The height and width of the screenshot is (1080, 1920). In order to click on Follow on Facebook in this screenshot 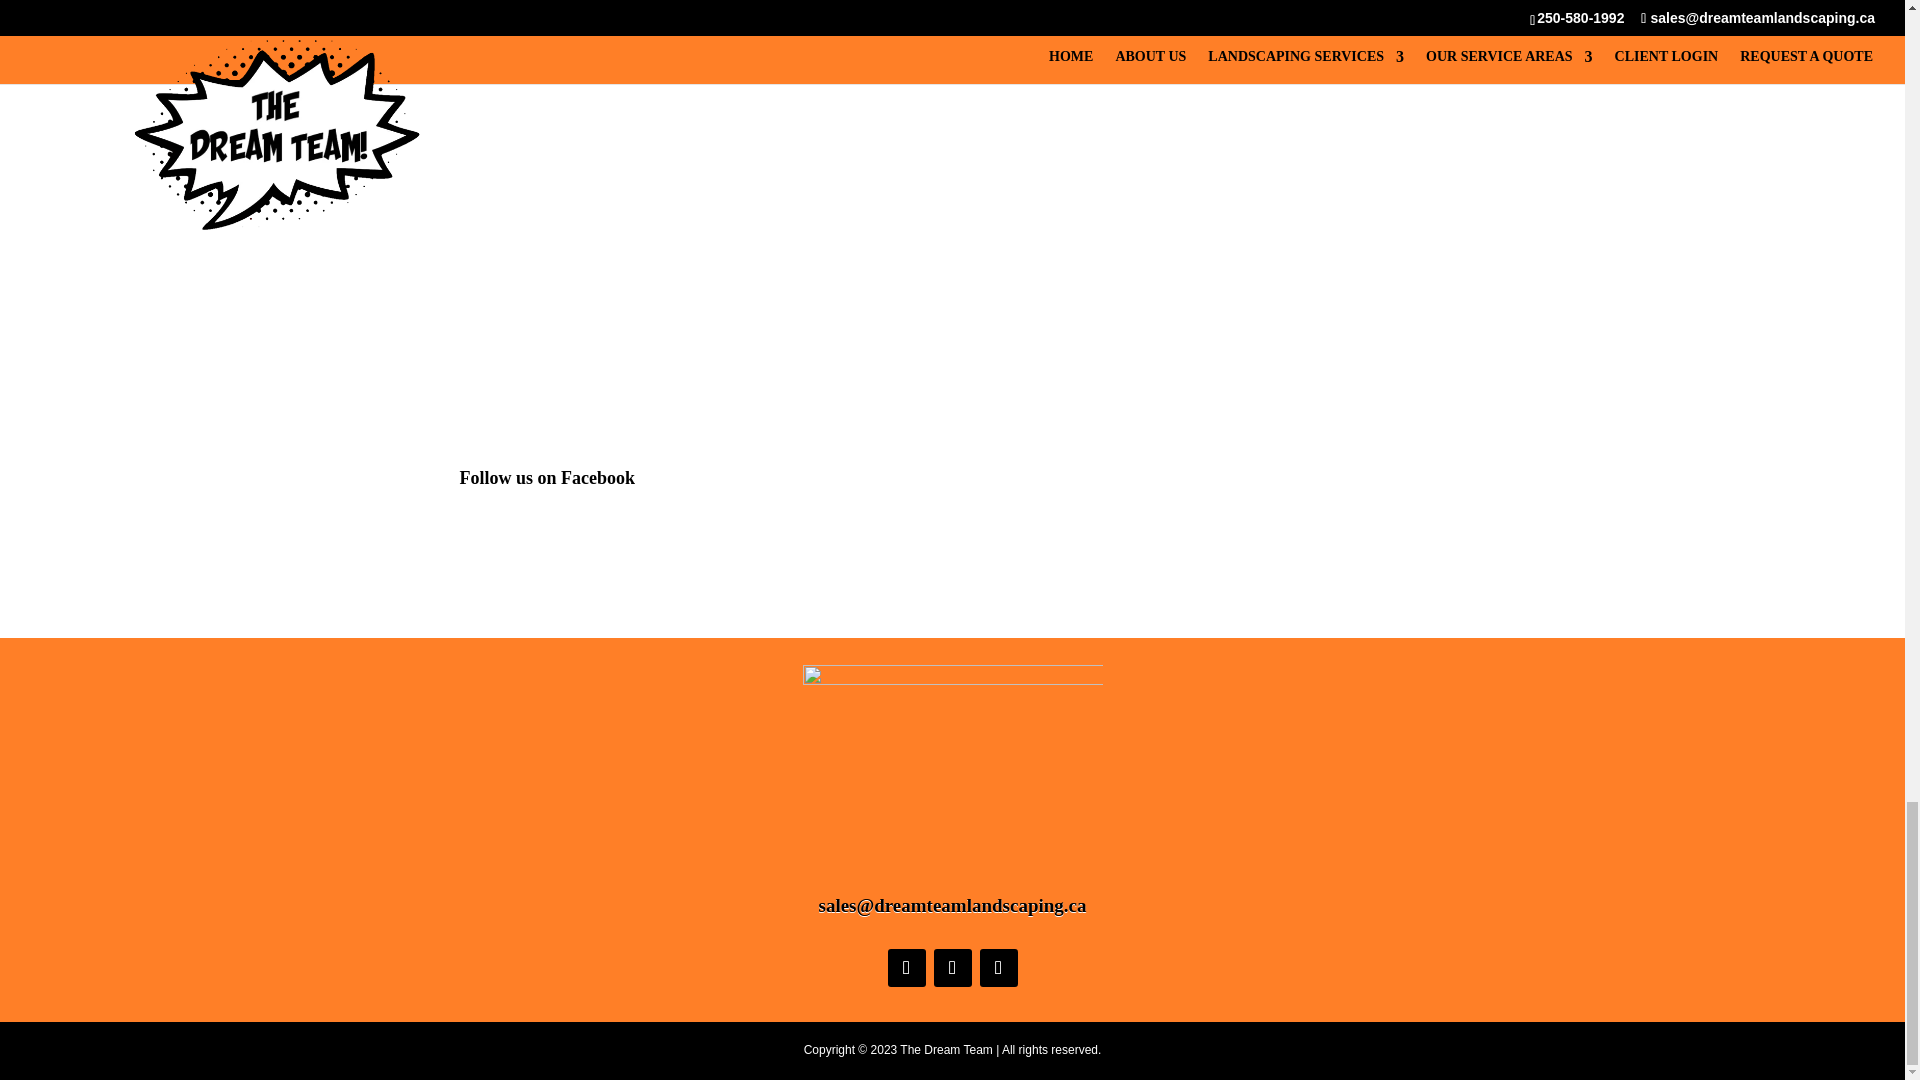, I will do `click(906, 968)`.